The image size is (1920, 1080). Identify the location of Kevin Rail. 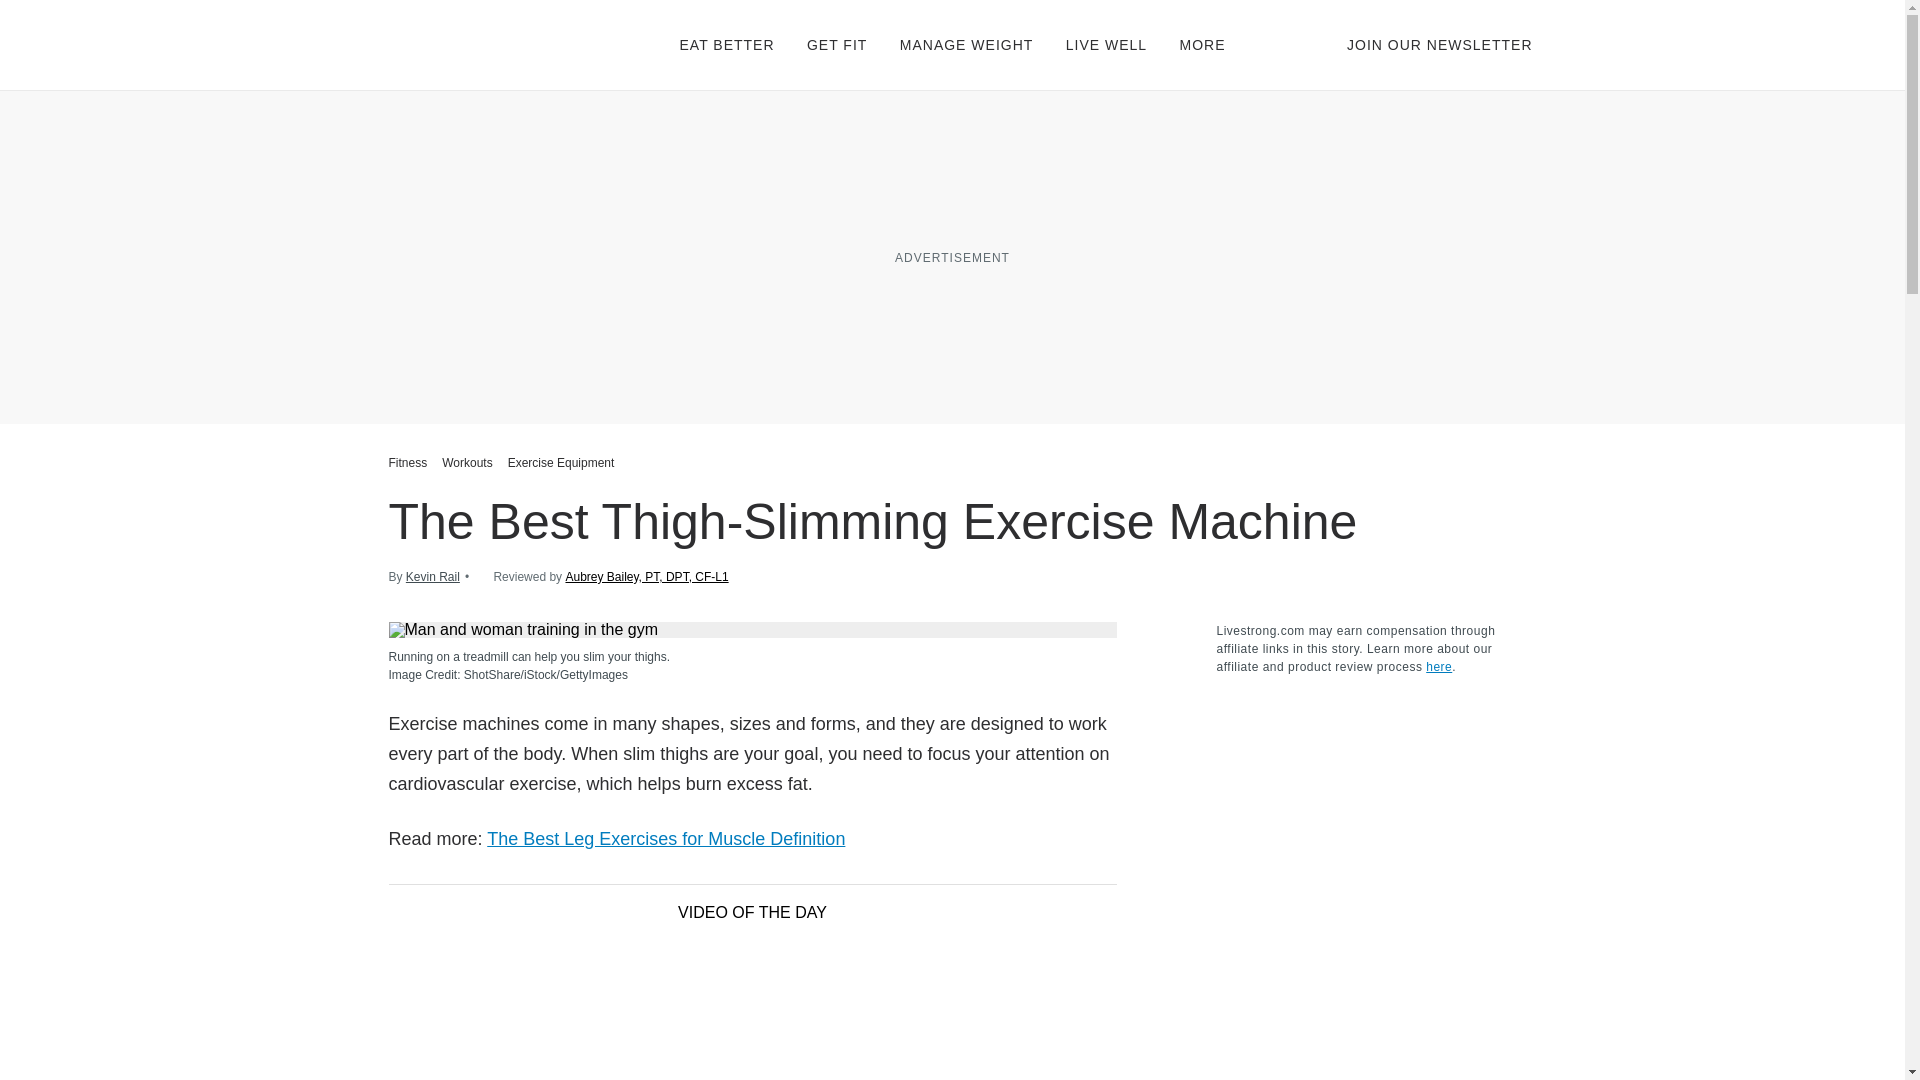
(432, 577).